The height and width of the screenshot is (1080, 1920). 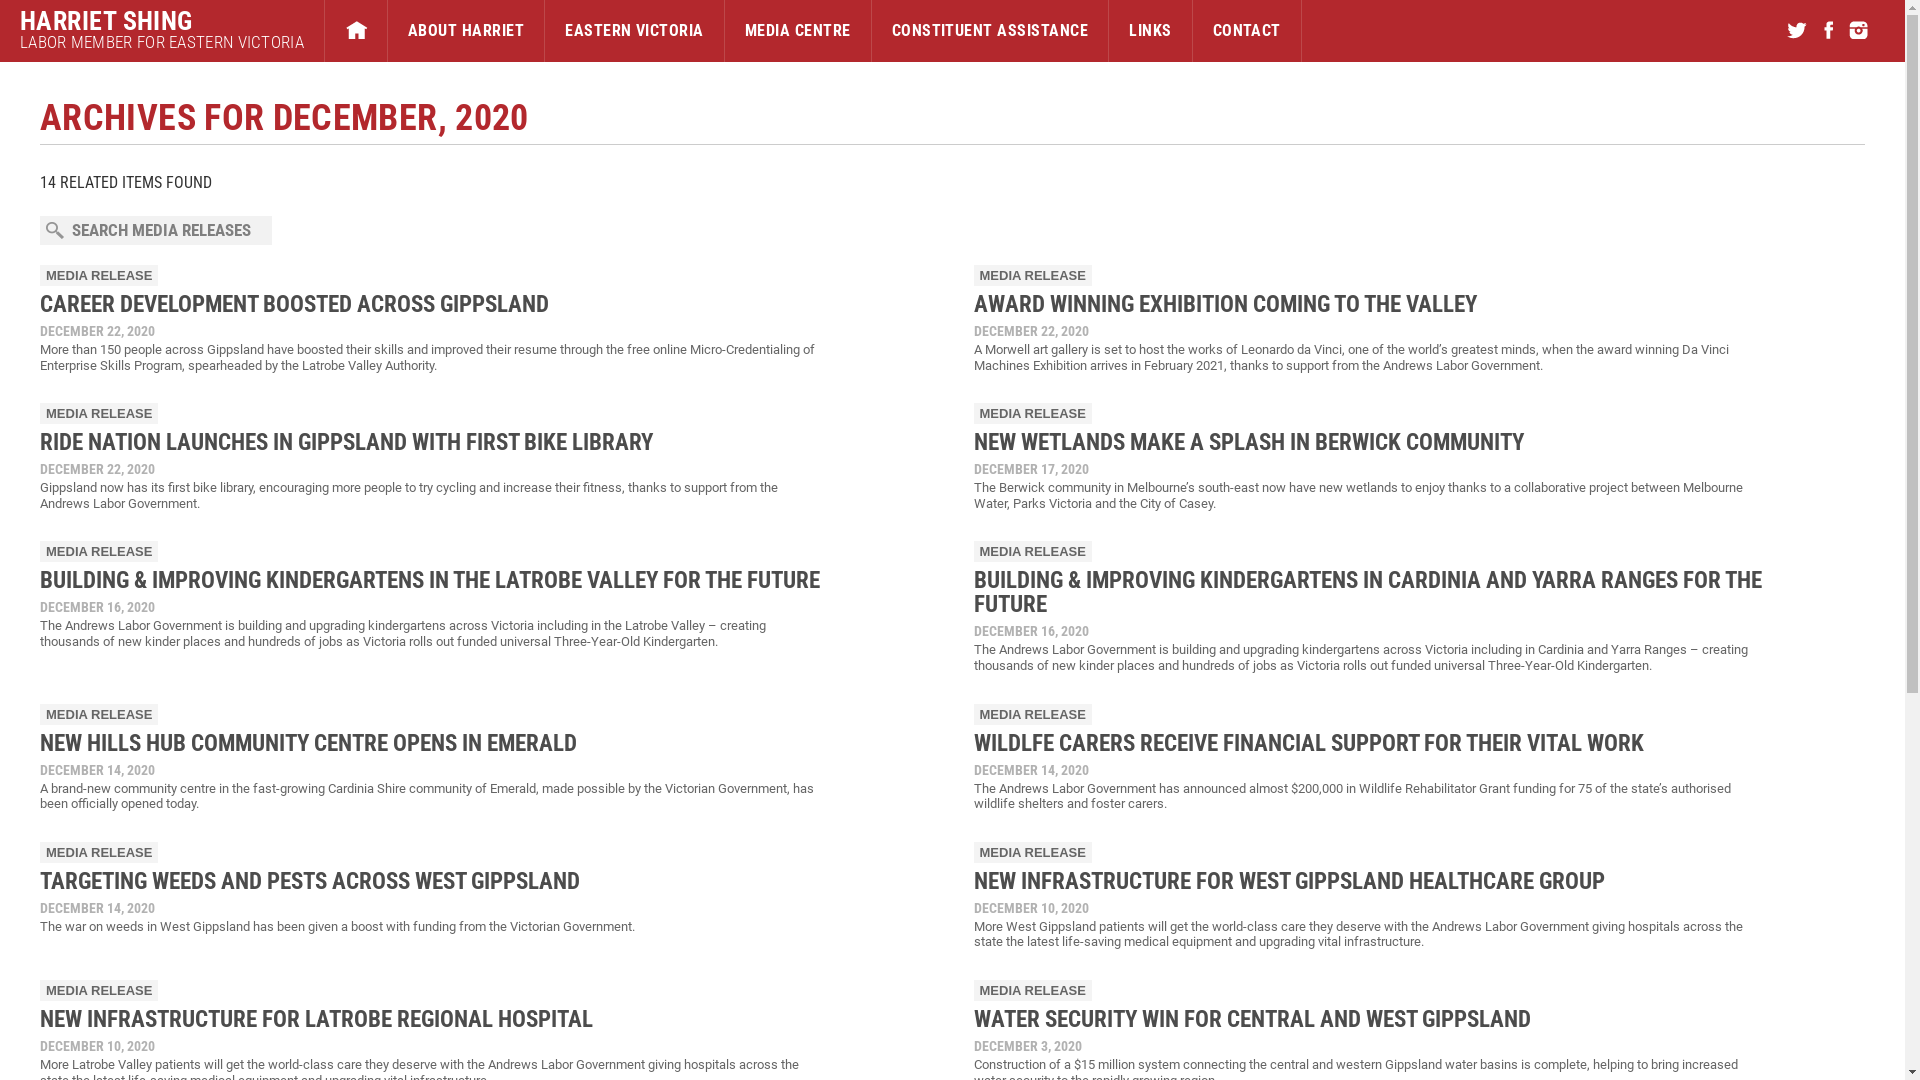 I want to click on MEDIA RELEASE, so click(x=99, y=552).